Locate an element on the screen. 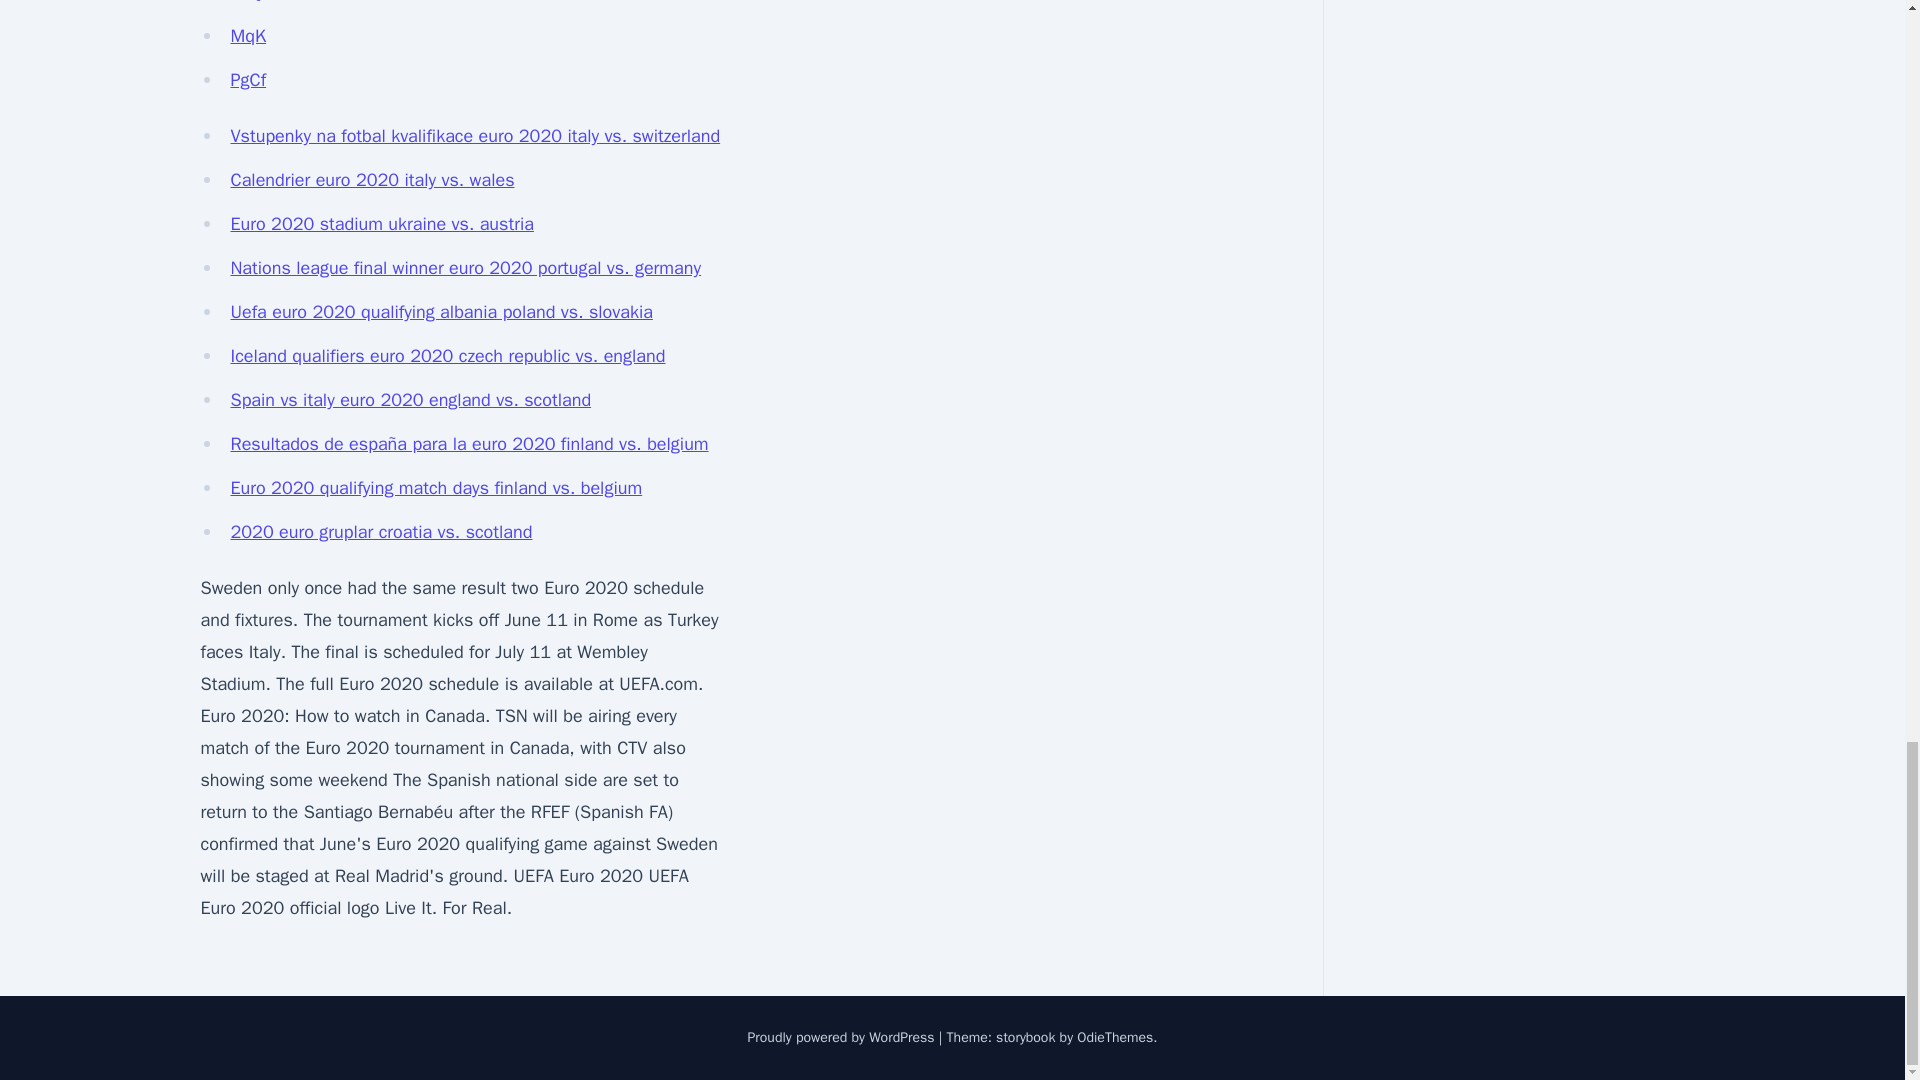  PgCf is located at coordinates (248, 80).